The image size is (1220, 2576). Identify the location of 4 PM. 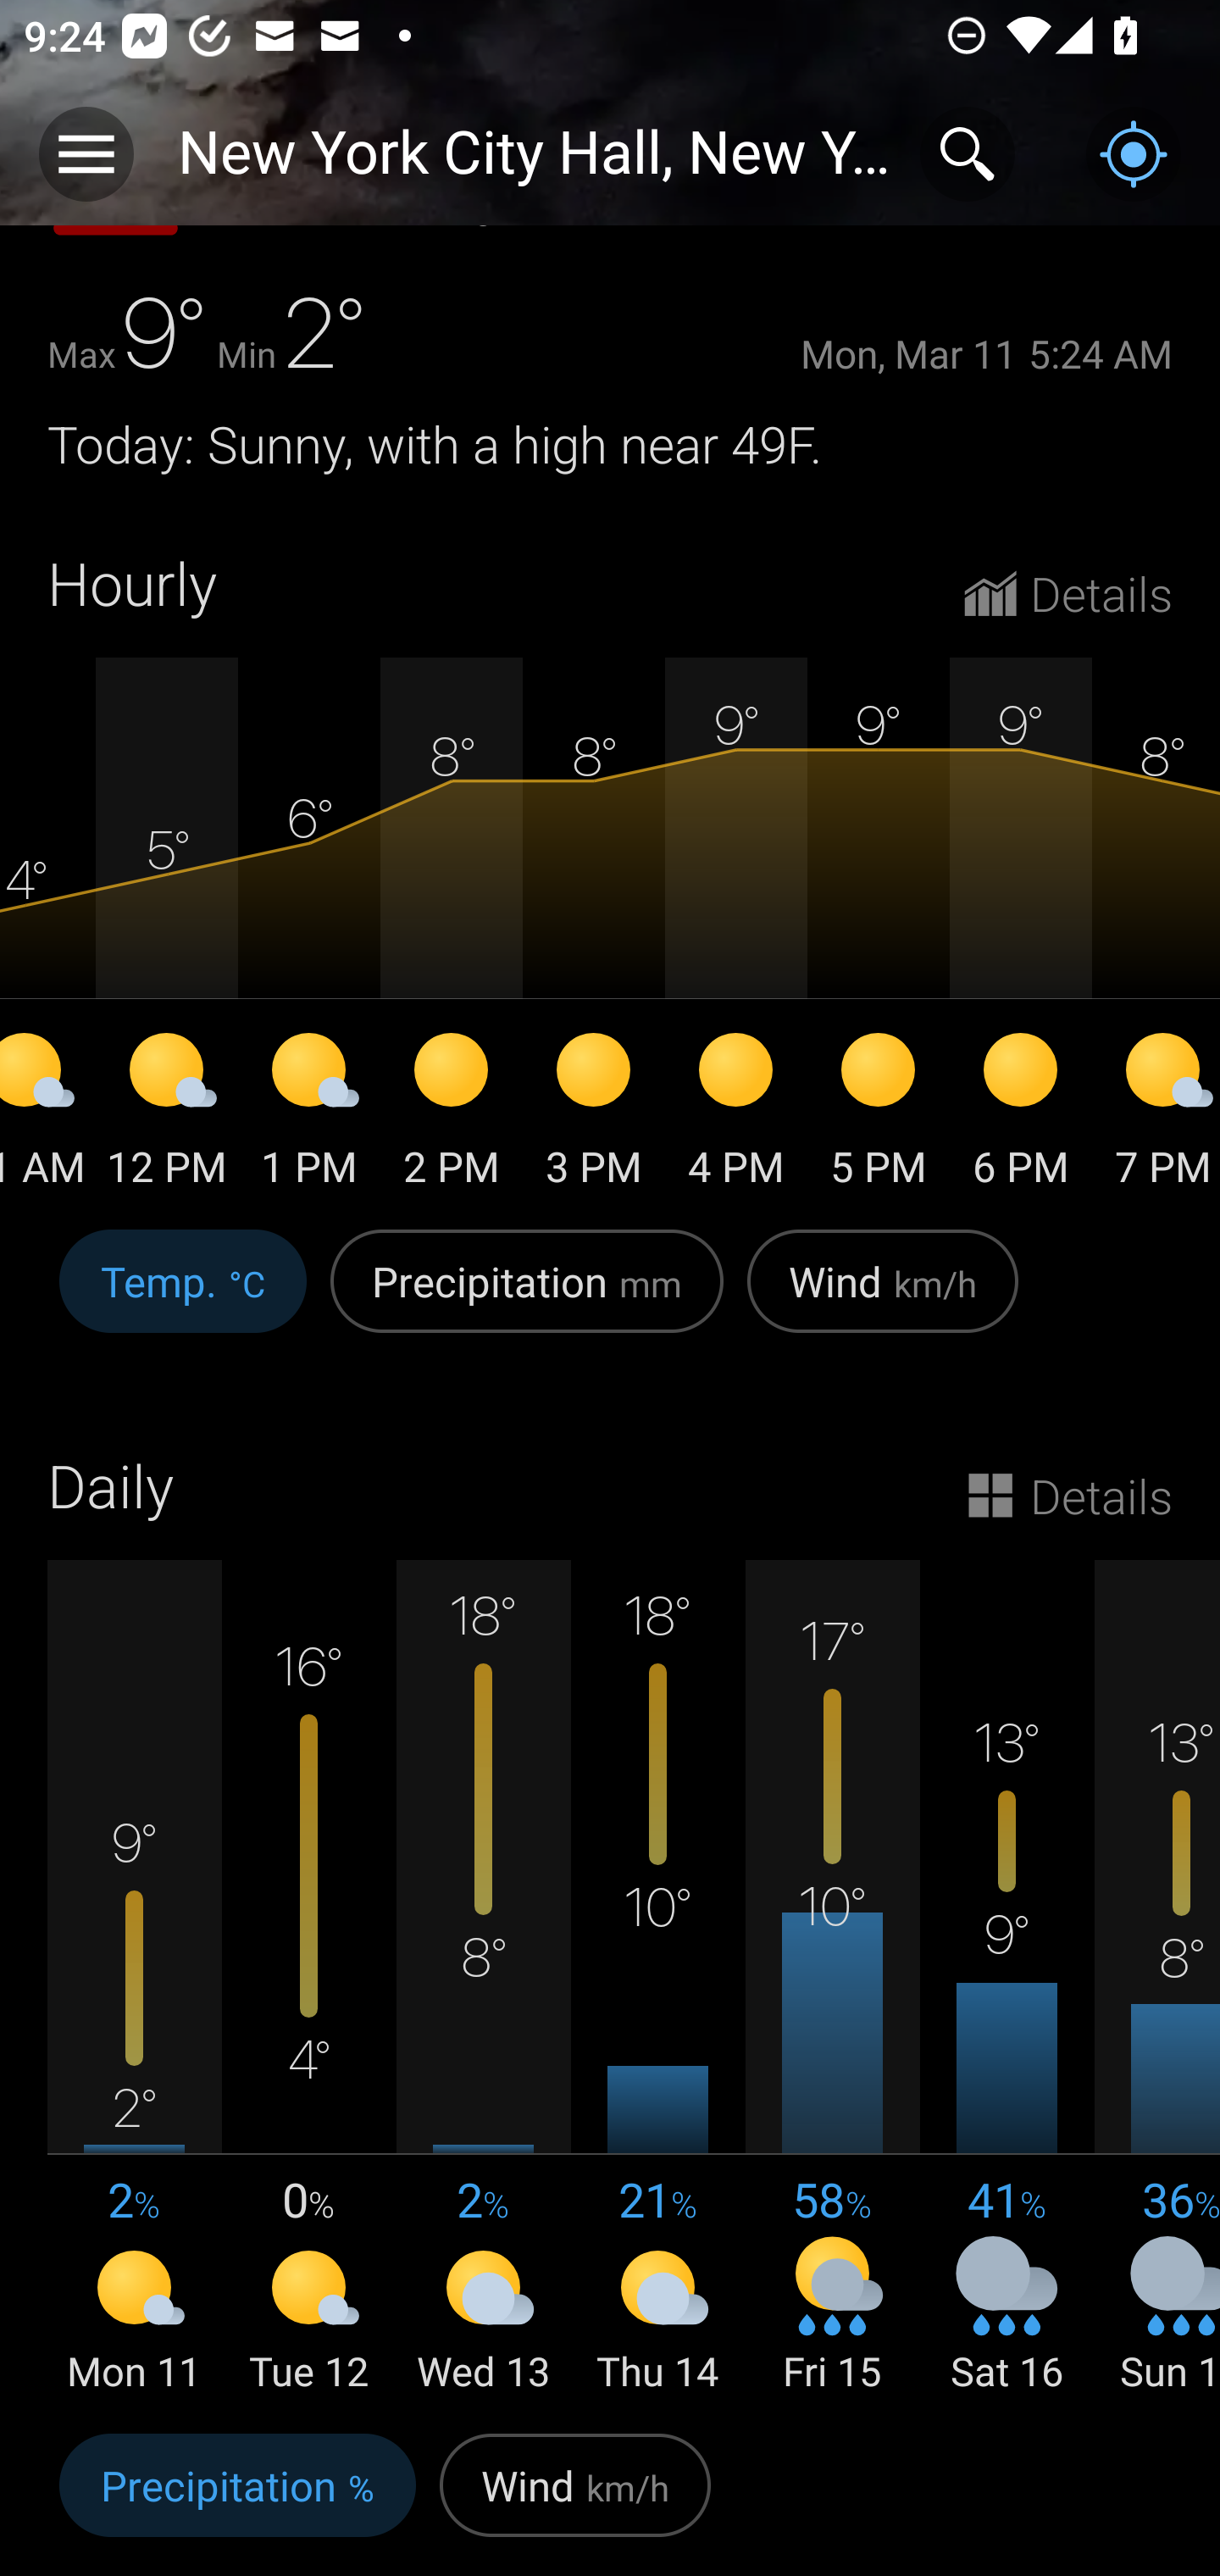
(735, 1115).